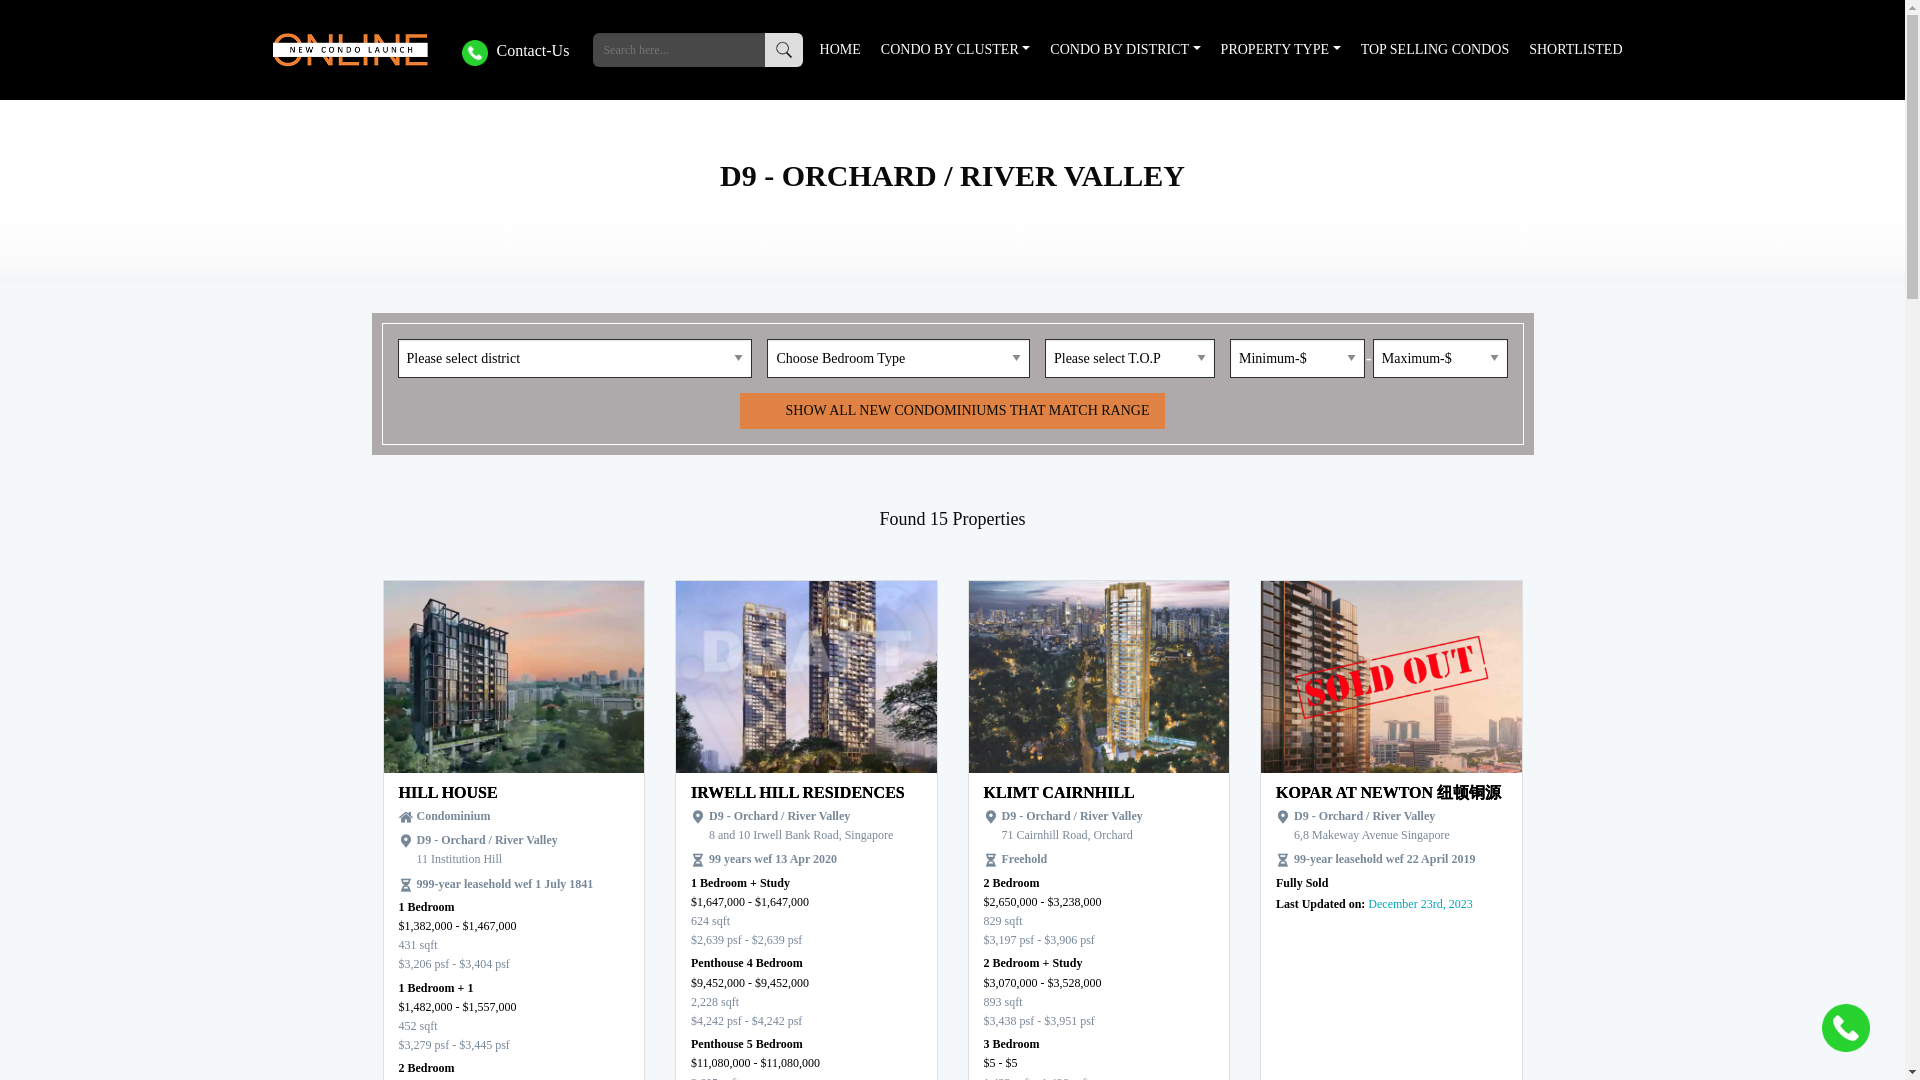  What do you see at coordinates (1124, 50) in the screenshot?
I see `Condo by District` at bounding box center [1124, 50].